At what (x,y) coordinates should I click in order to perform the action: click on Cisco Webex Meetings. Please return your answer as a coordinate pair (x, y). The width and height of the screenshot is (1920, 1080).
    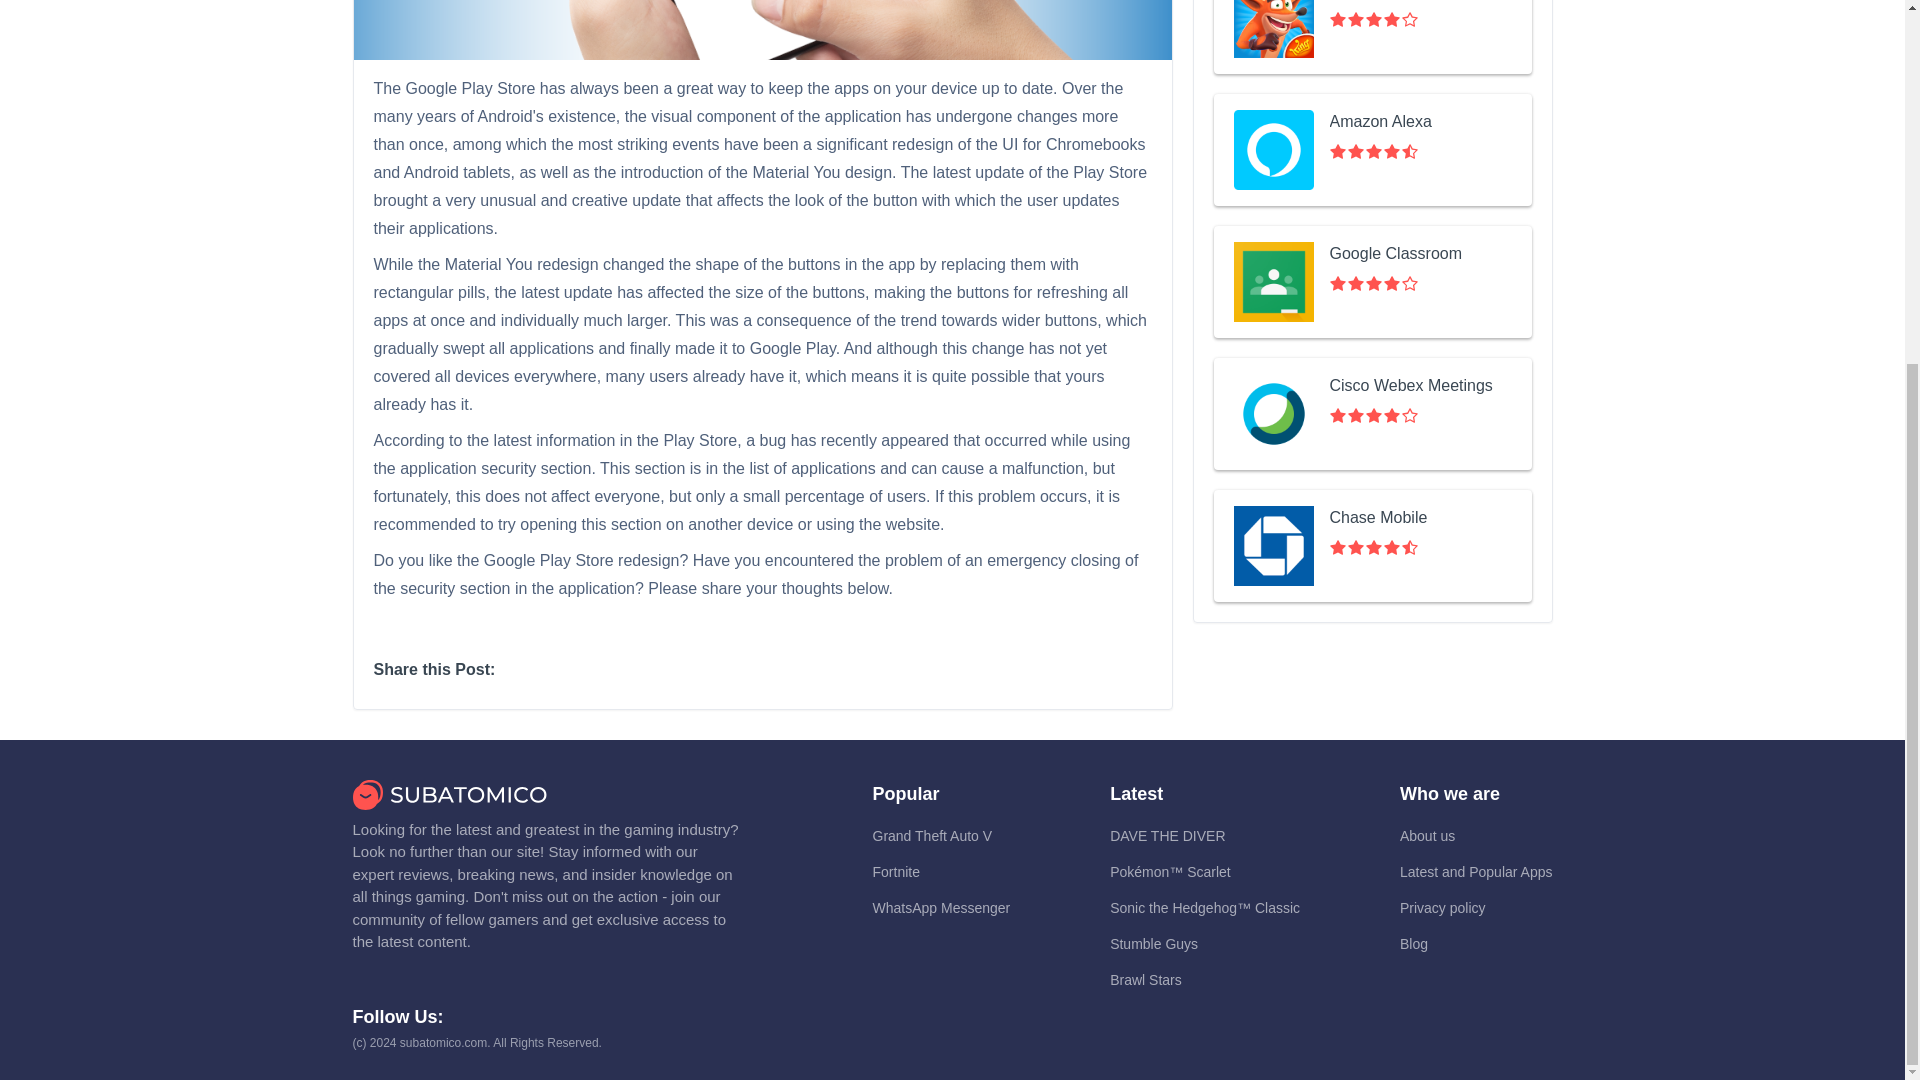
    Looking at the image, I should click on (1372, 413).